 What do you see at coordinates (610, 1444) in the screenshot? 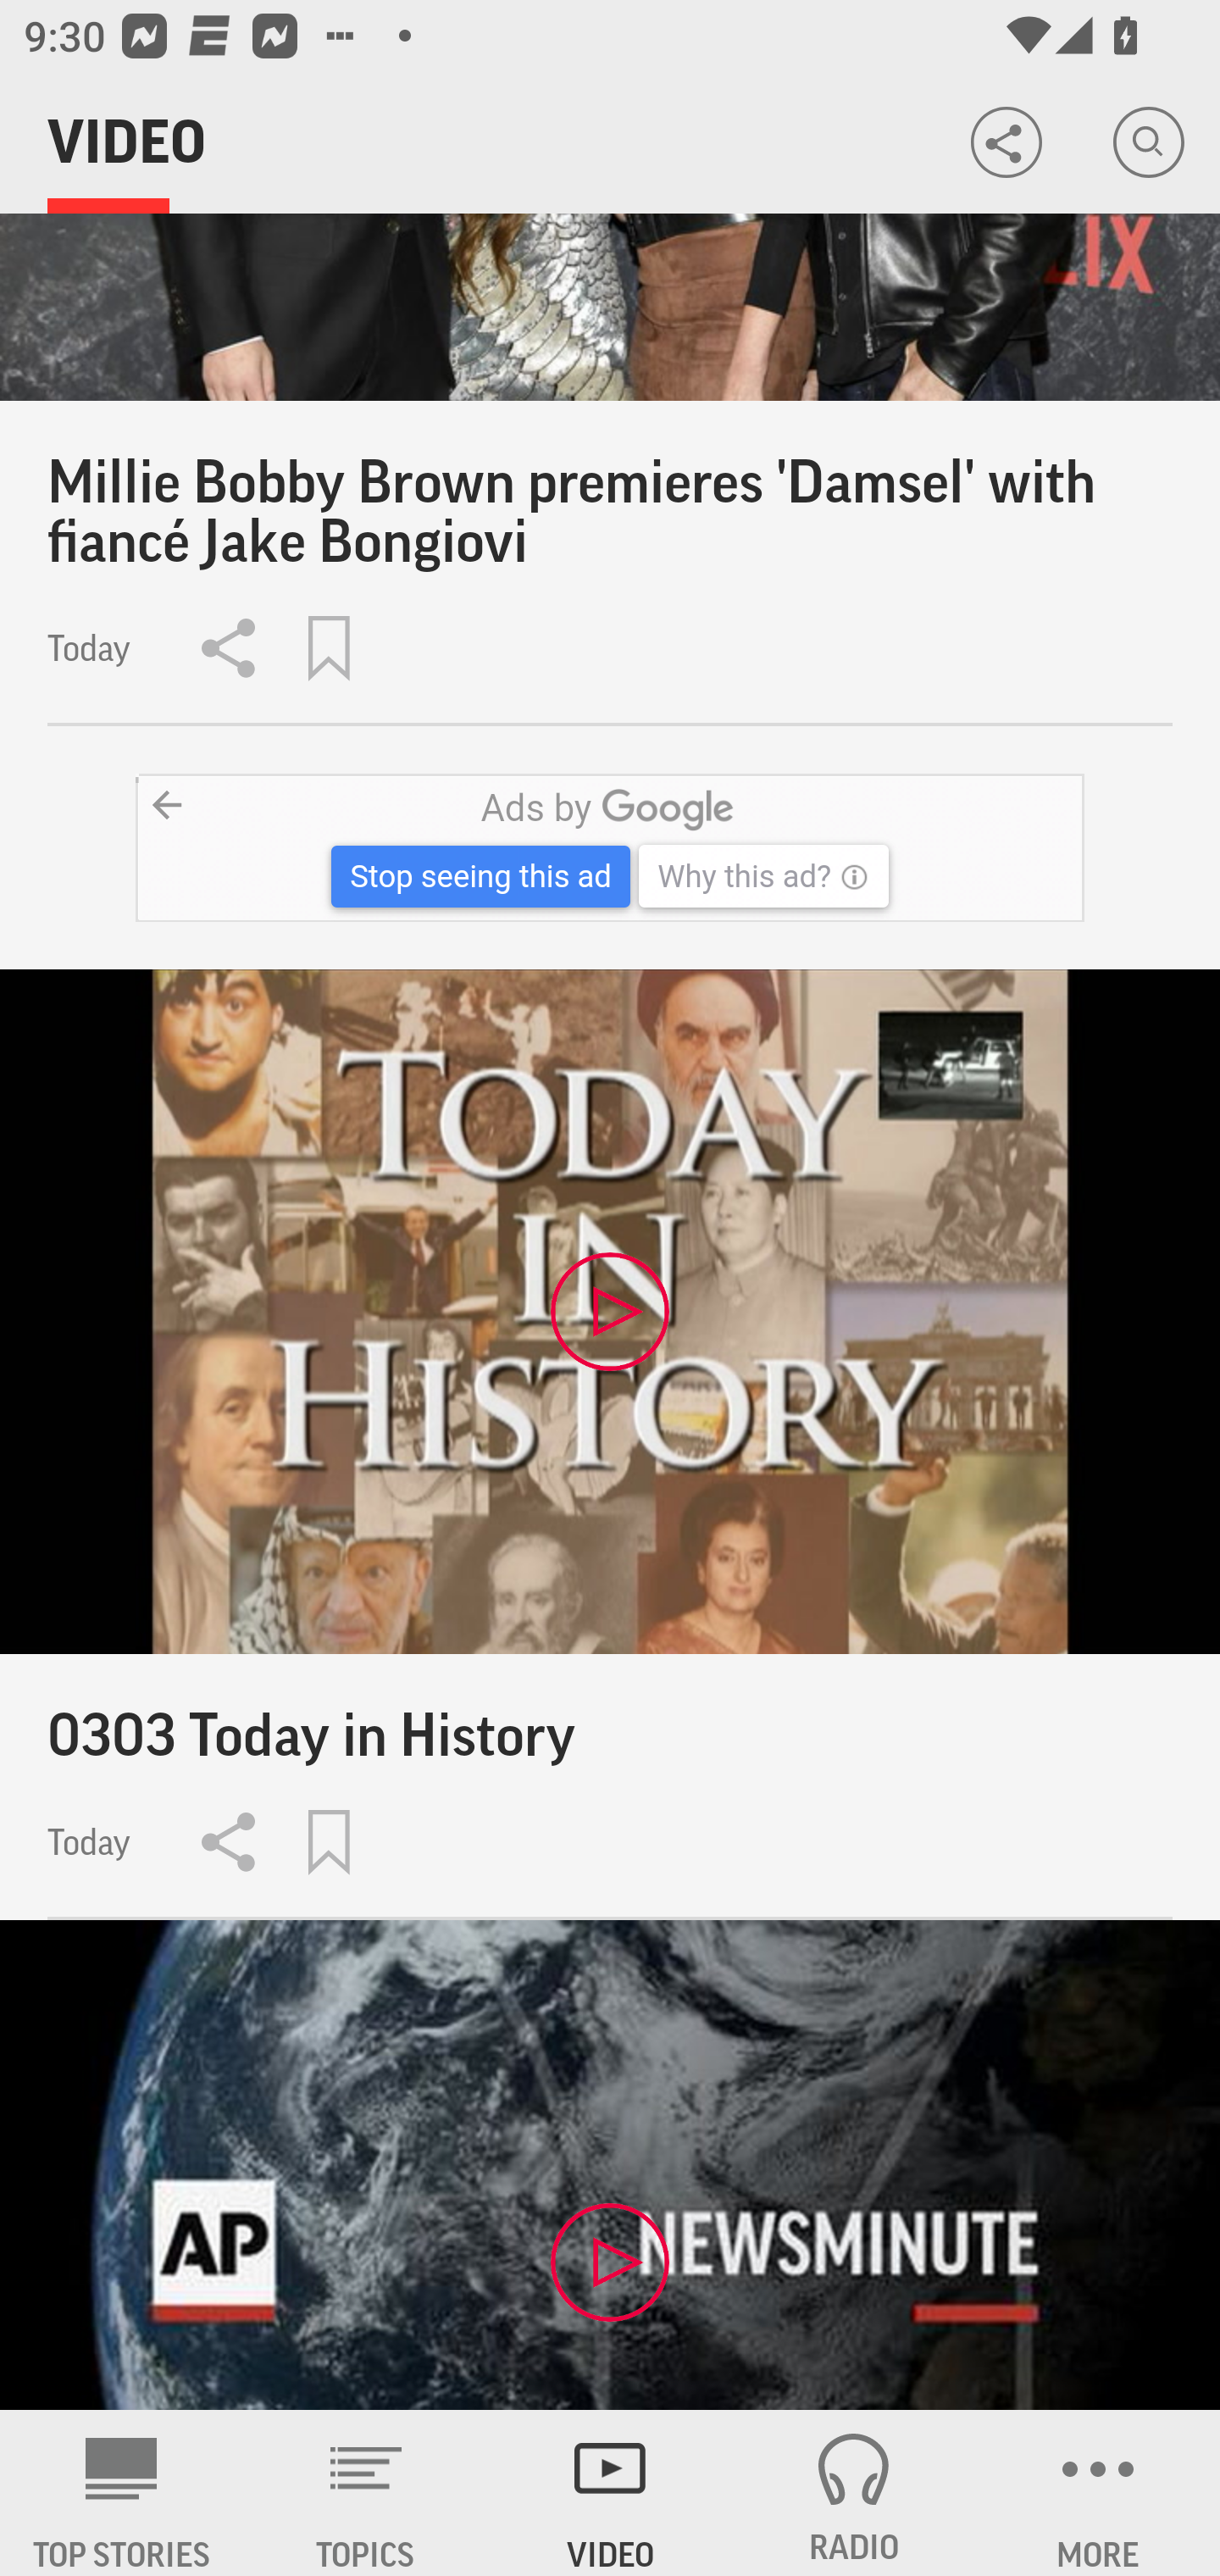
I see `0303 Today in History Today` at bounding box center [610, 1444].